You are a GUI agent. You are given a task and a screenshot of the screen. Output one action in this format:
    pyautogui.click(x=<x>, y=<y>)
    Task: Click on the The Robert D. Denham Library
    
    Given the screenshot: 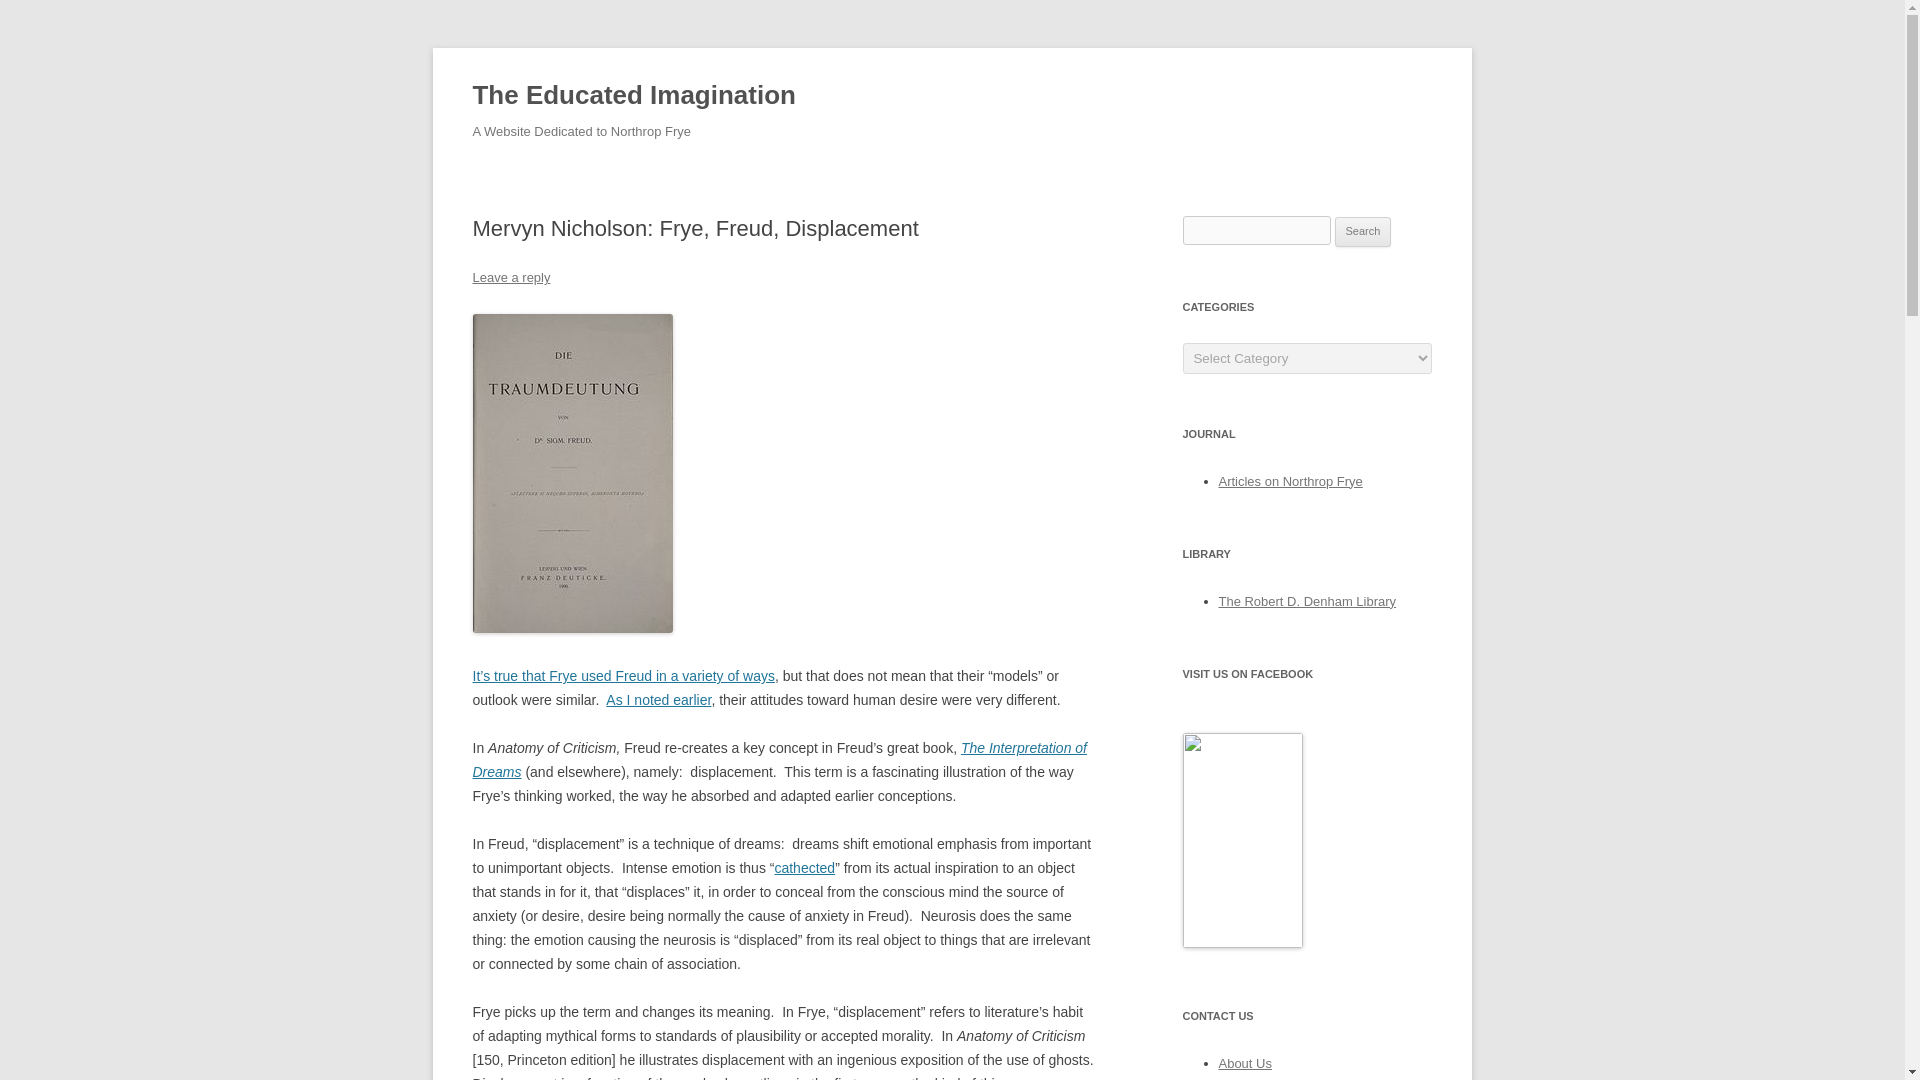 What is the action you would take?
    pyautogui.click(x=1306, y=602)
    